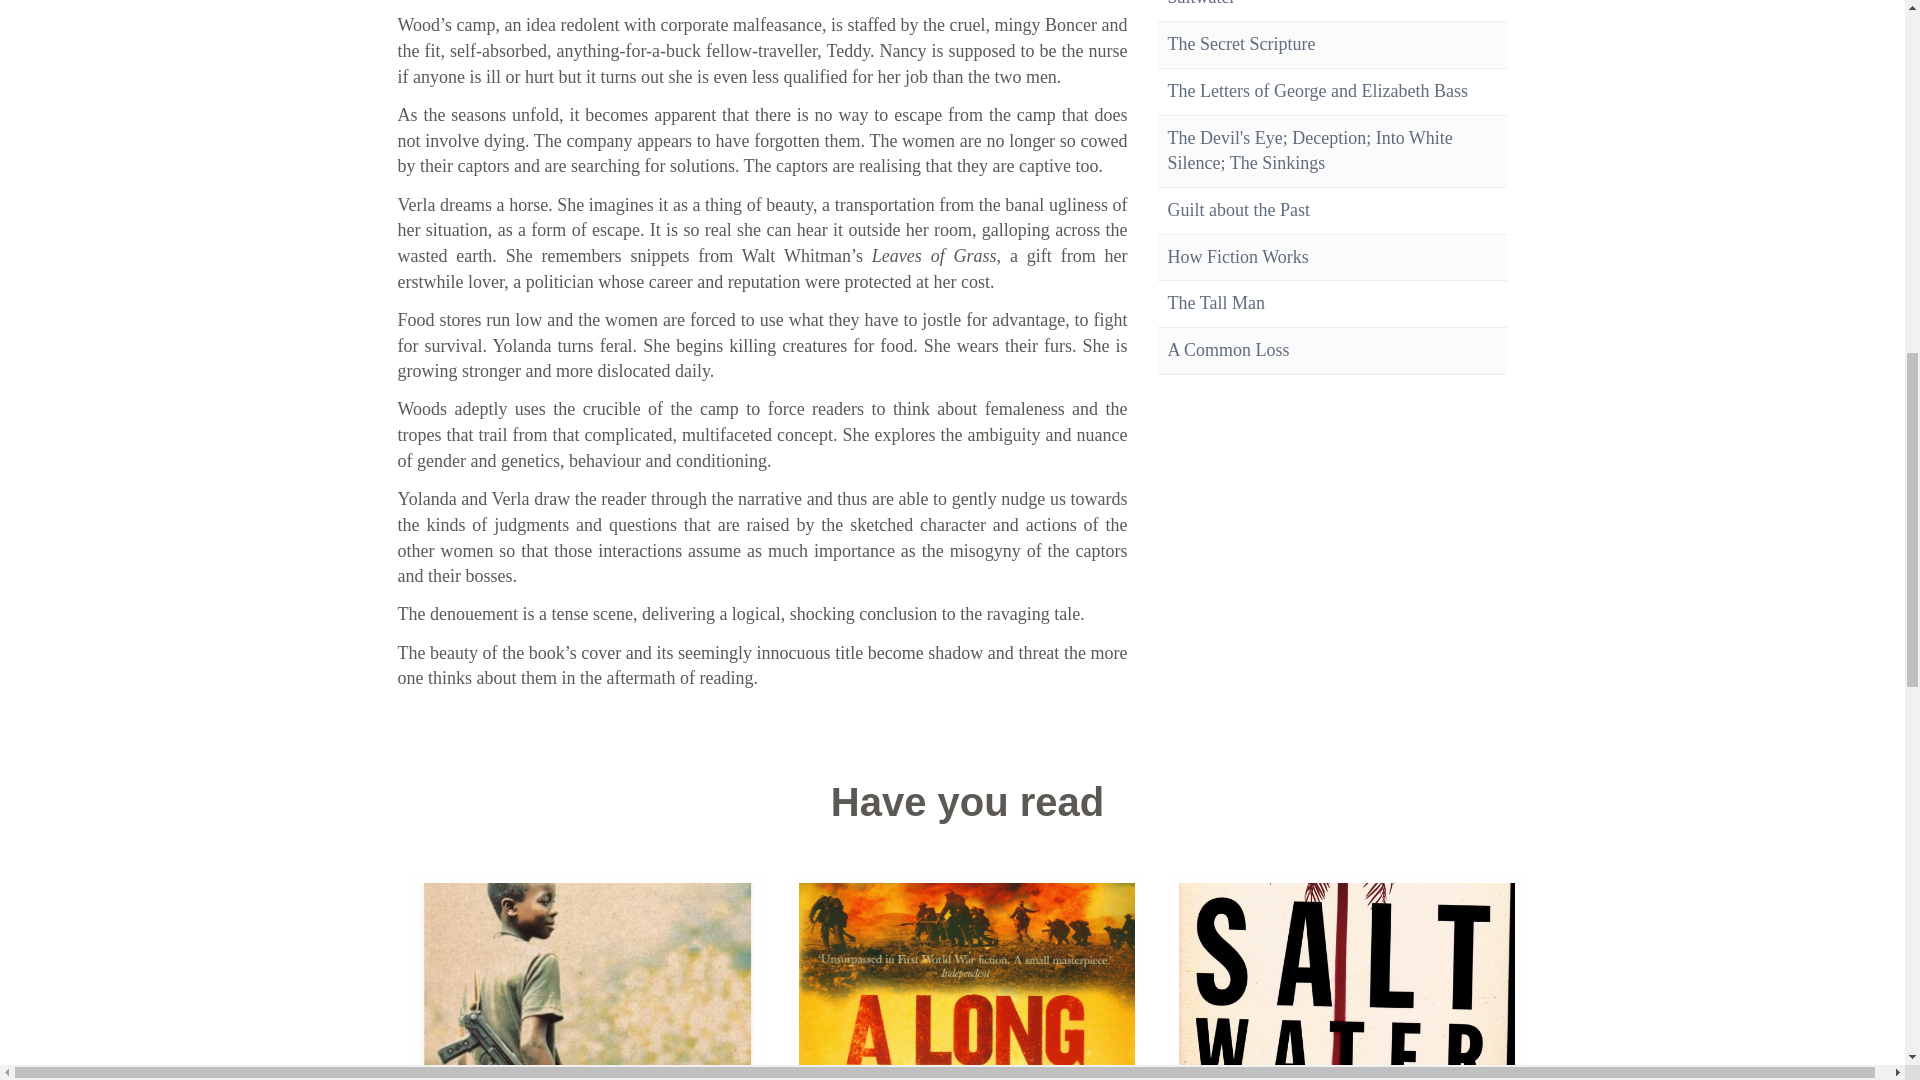 This screenshot has width=1920, height=1080. What do you see at coordinates (1202, 3) in the screenshot?
I see `Saltwater` at bounding box center [1202, 3].